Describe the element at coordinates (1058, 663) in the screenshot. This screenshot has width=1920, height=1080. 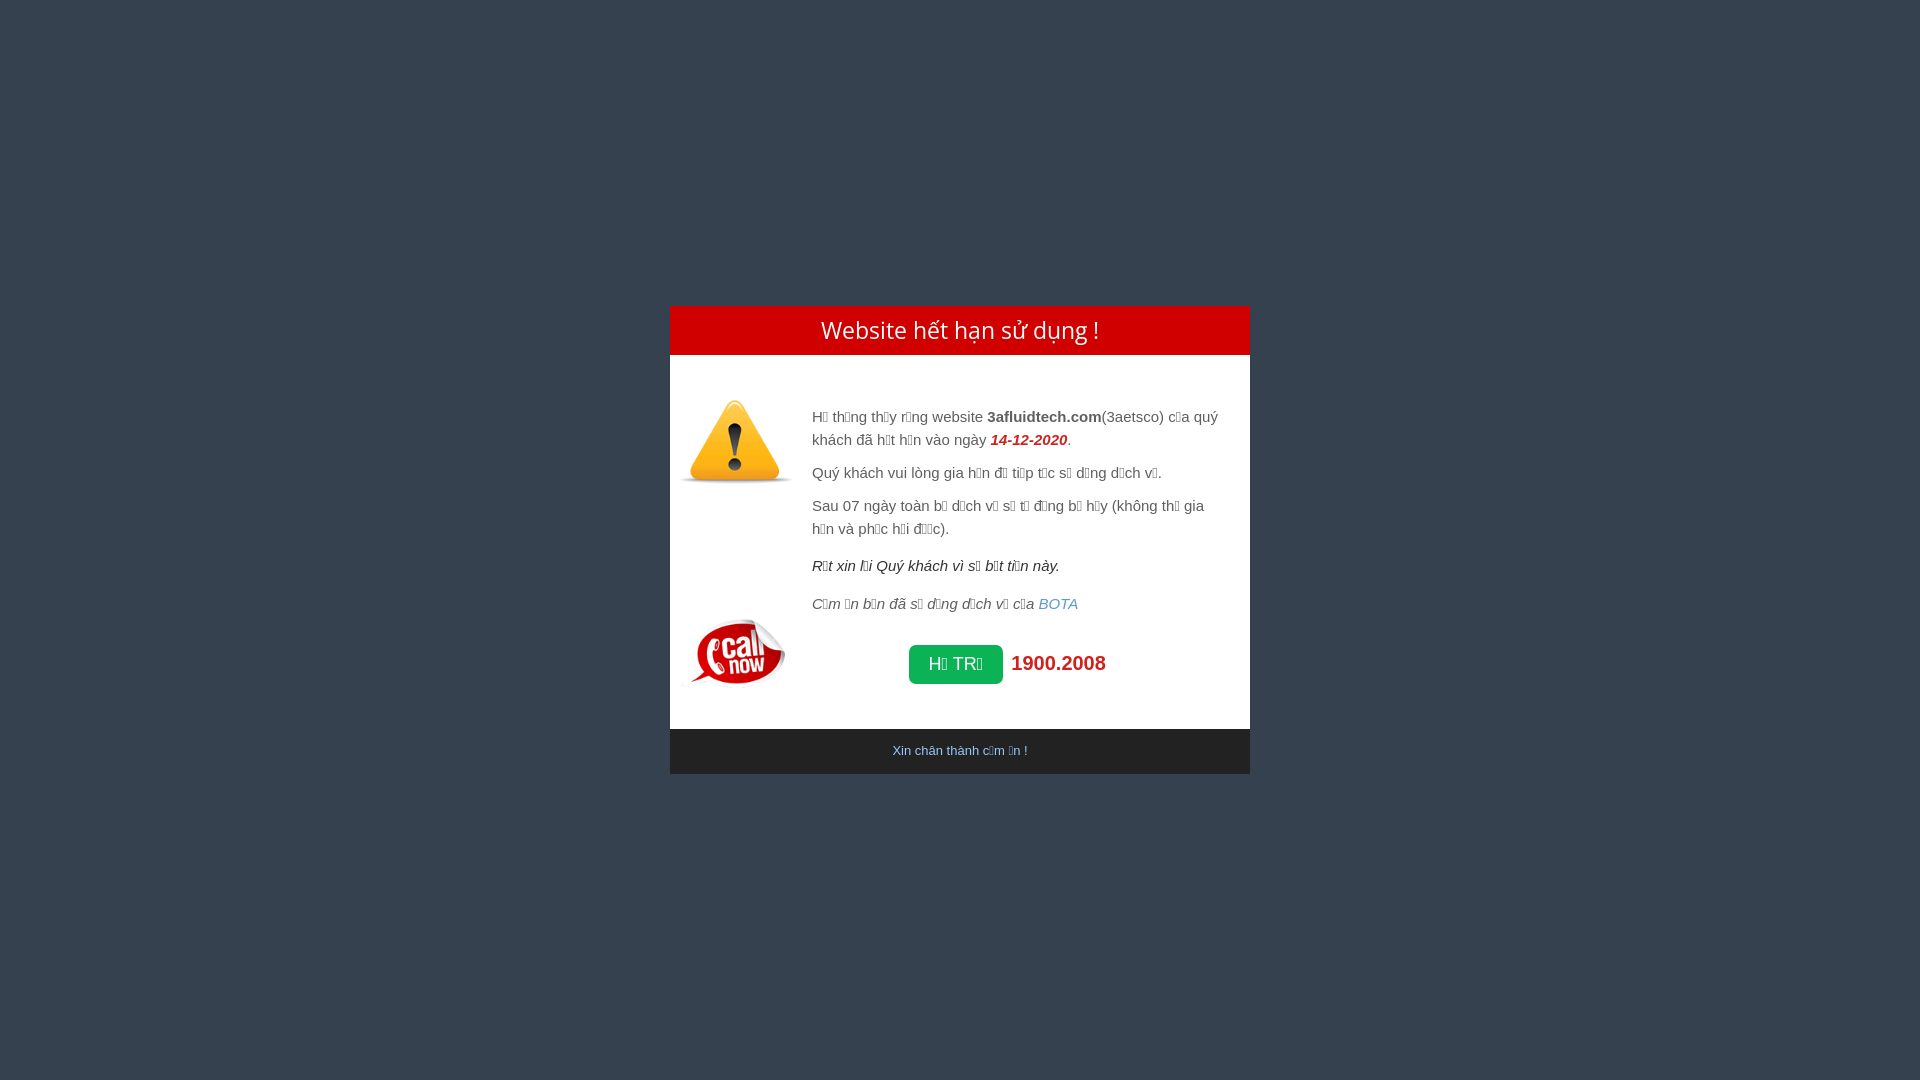
I see `1900.2008` at that location.